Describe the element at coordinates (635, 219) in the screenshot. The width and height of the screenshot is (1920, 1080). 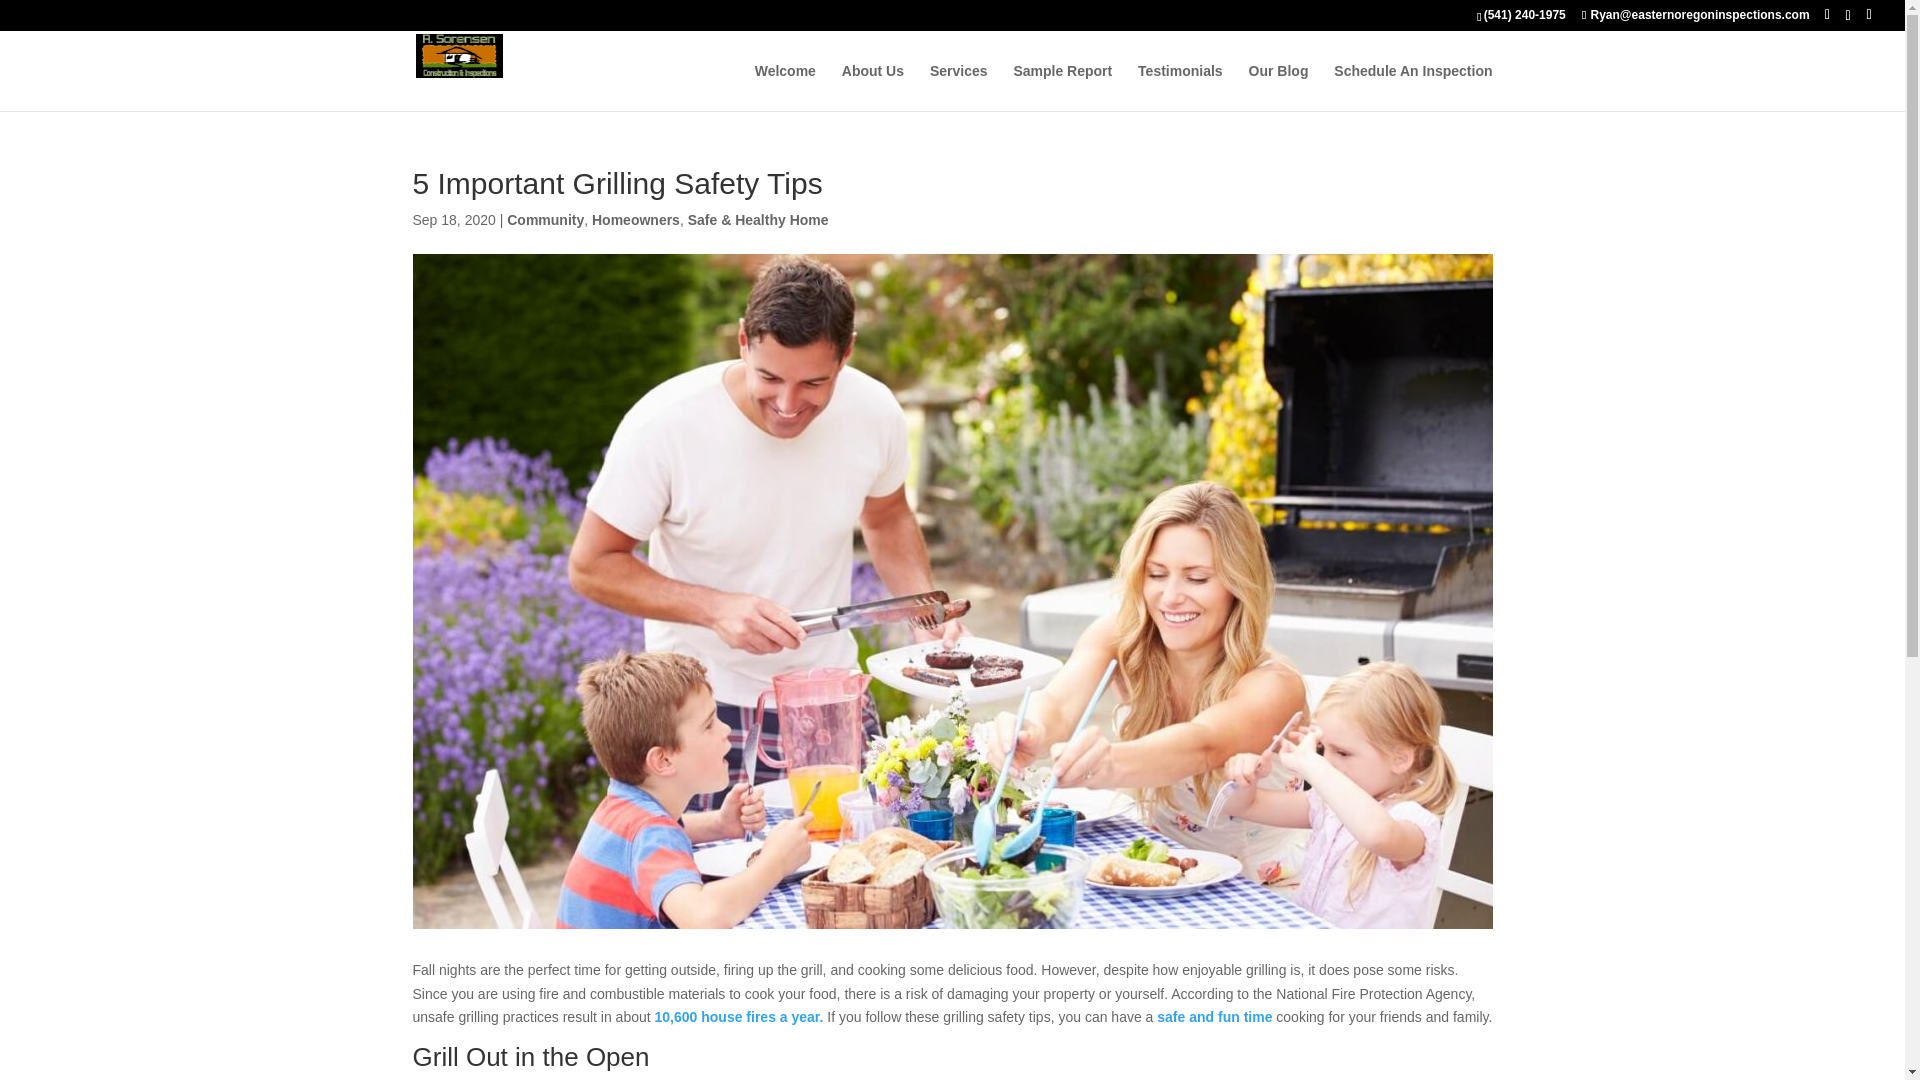
I see `Homeowners` at that location.